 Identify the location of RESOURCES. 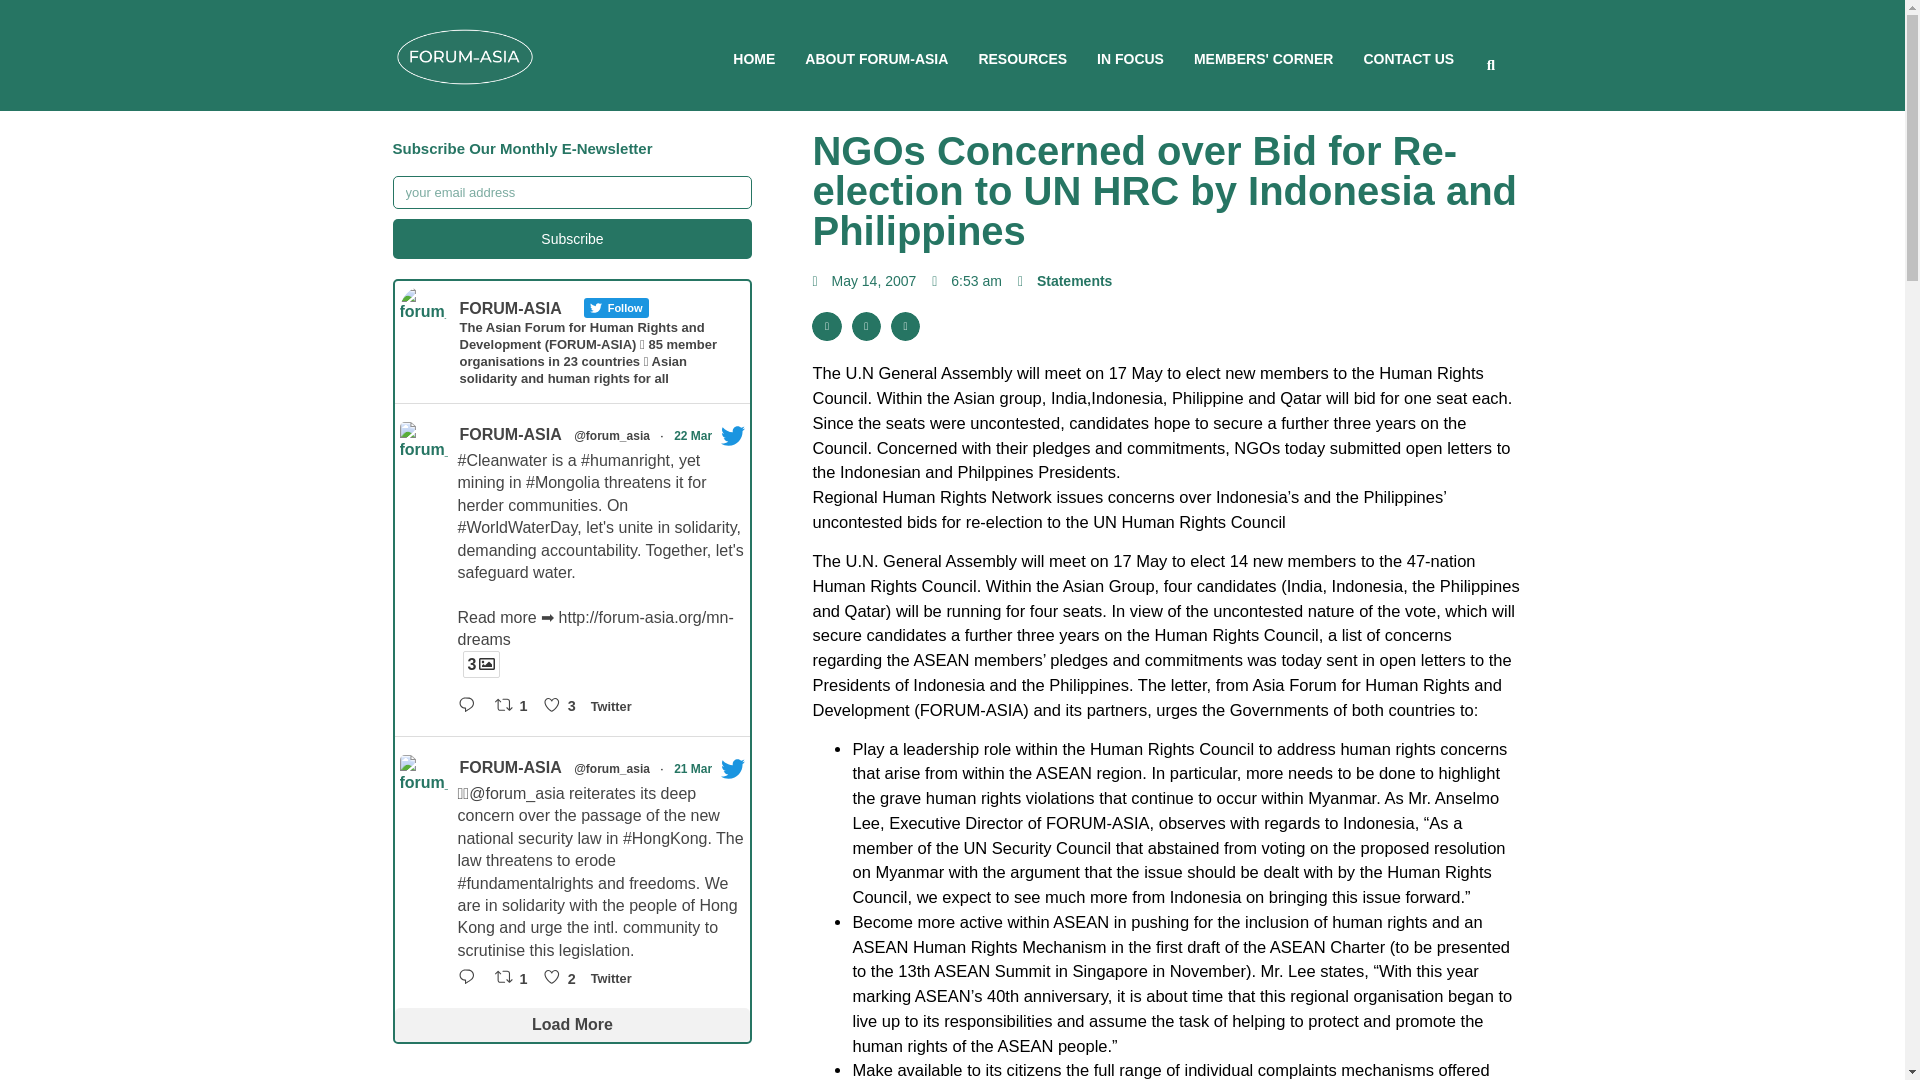
(1022, 58).